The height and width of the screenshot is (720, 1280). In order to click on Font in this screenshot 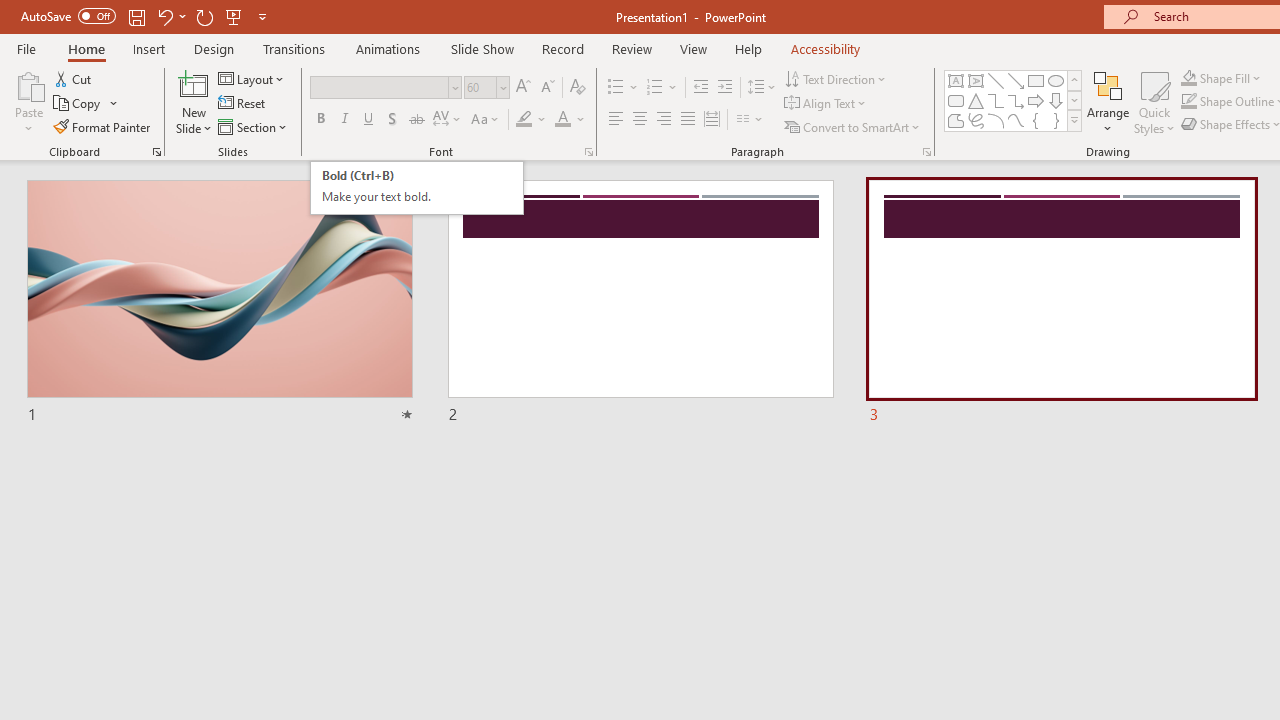, I will do `click(386, 88)`.